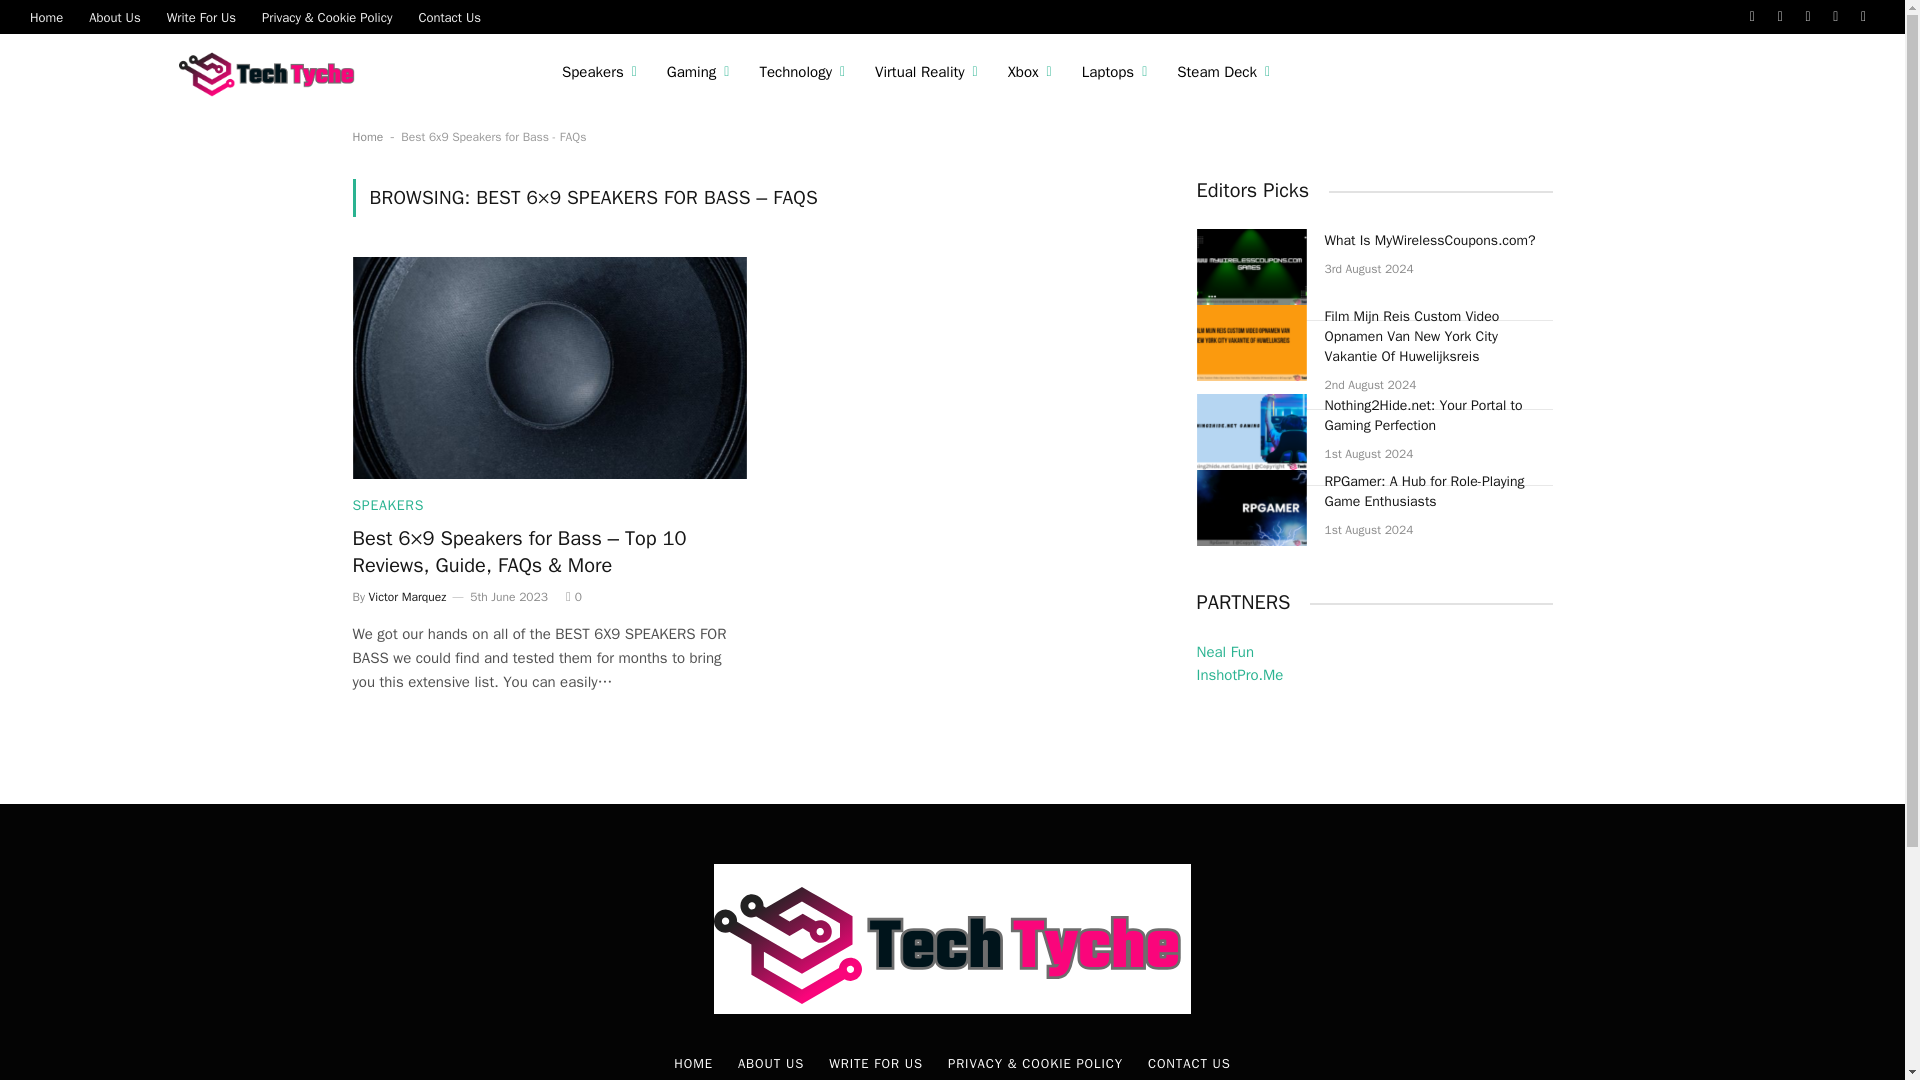 This screenshot has width=1920, height=1080. Describe the element at coordinates (1250, 432) in the screenshot. I see `Nothing2Hide.net: Your Portal to Gaming Perfection` at that location.